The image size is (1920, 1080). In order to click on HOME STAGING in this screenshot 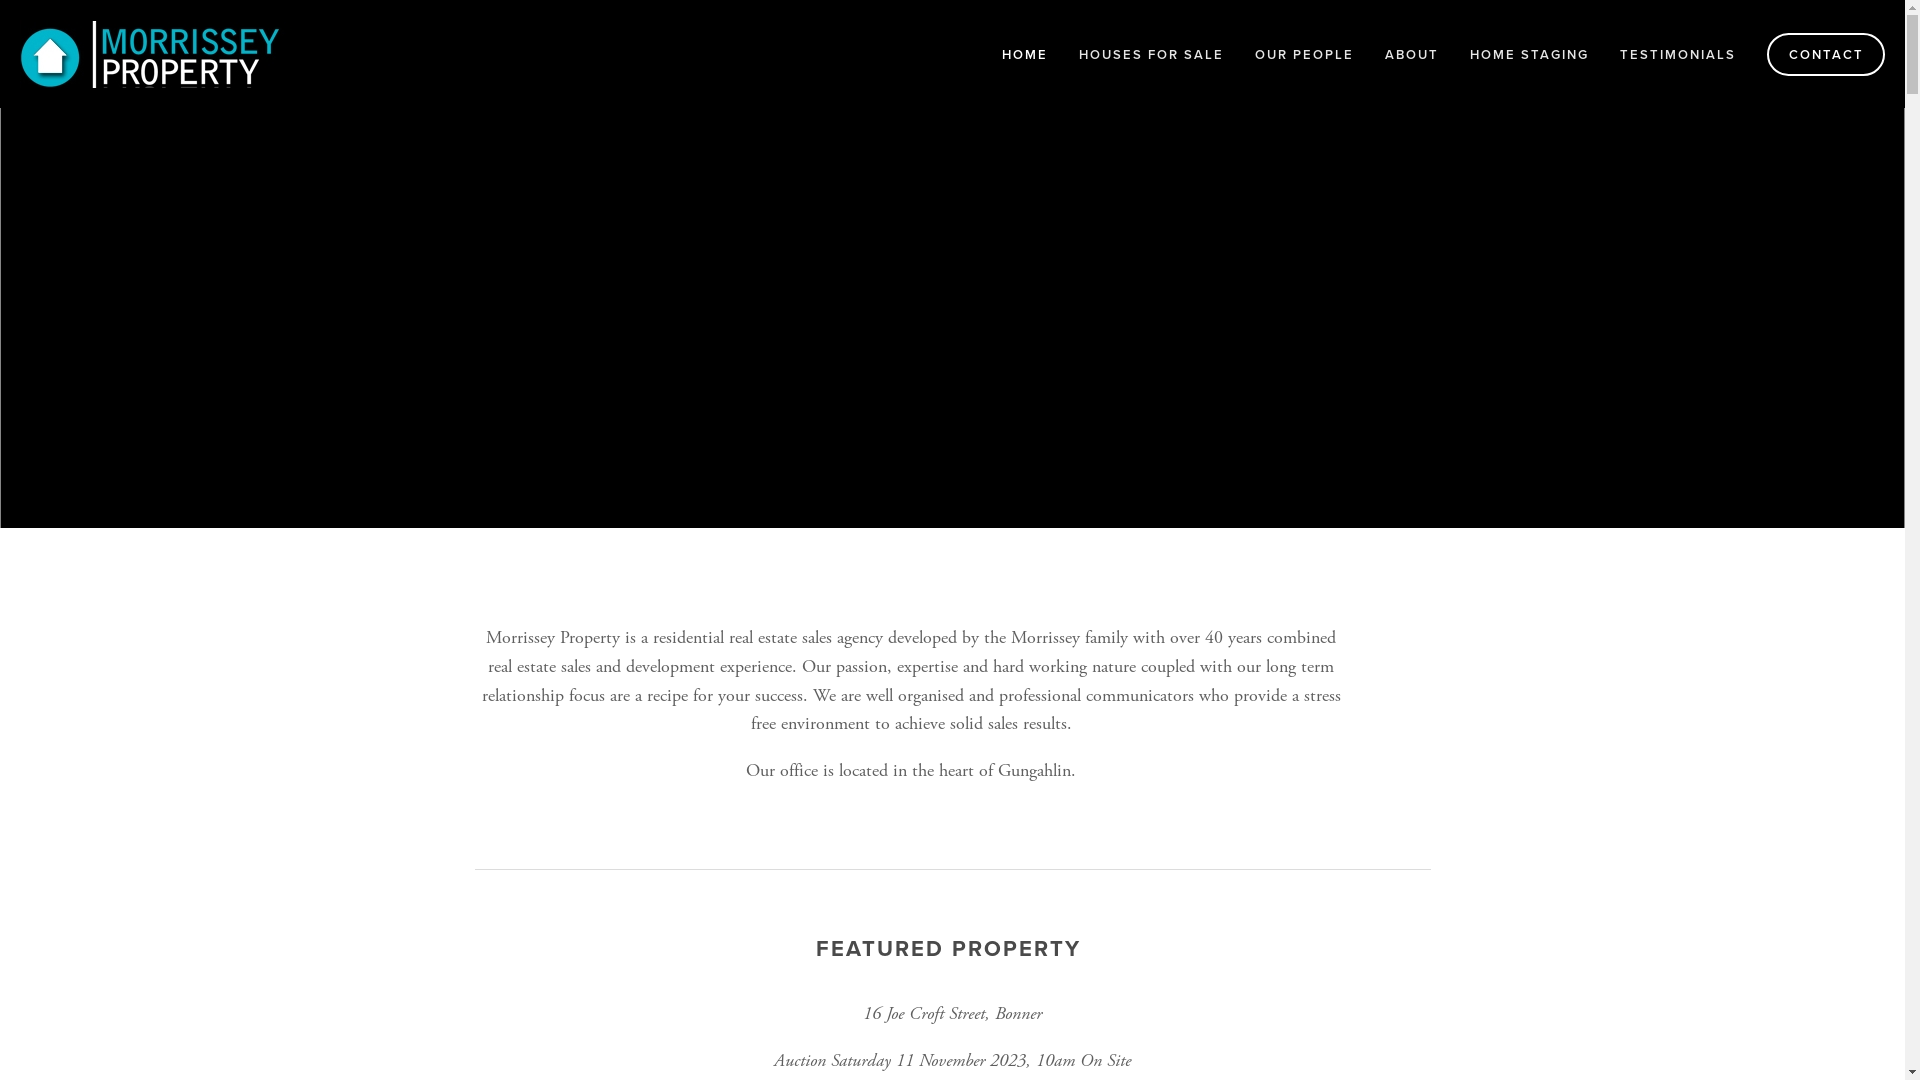, I will do `click(1530, 54)`.